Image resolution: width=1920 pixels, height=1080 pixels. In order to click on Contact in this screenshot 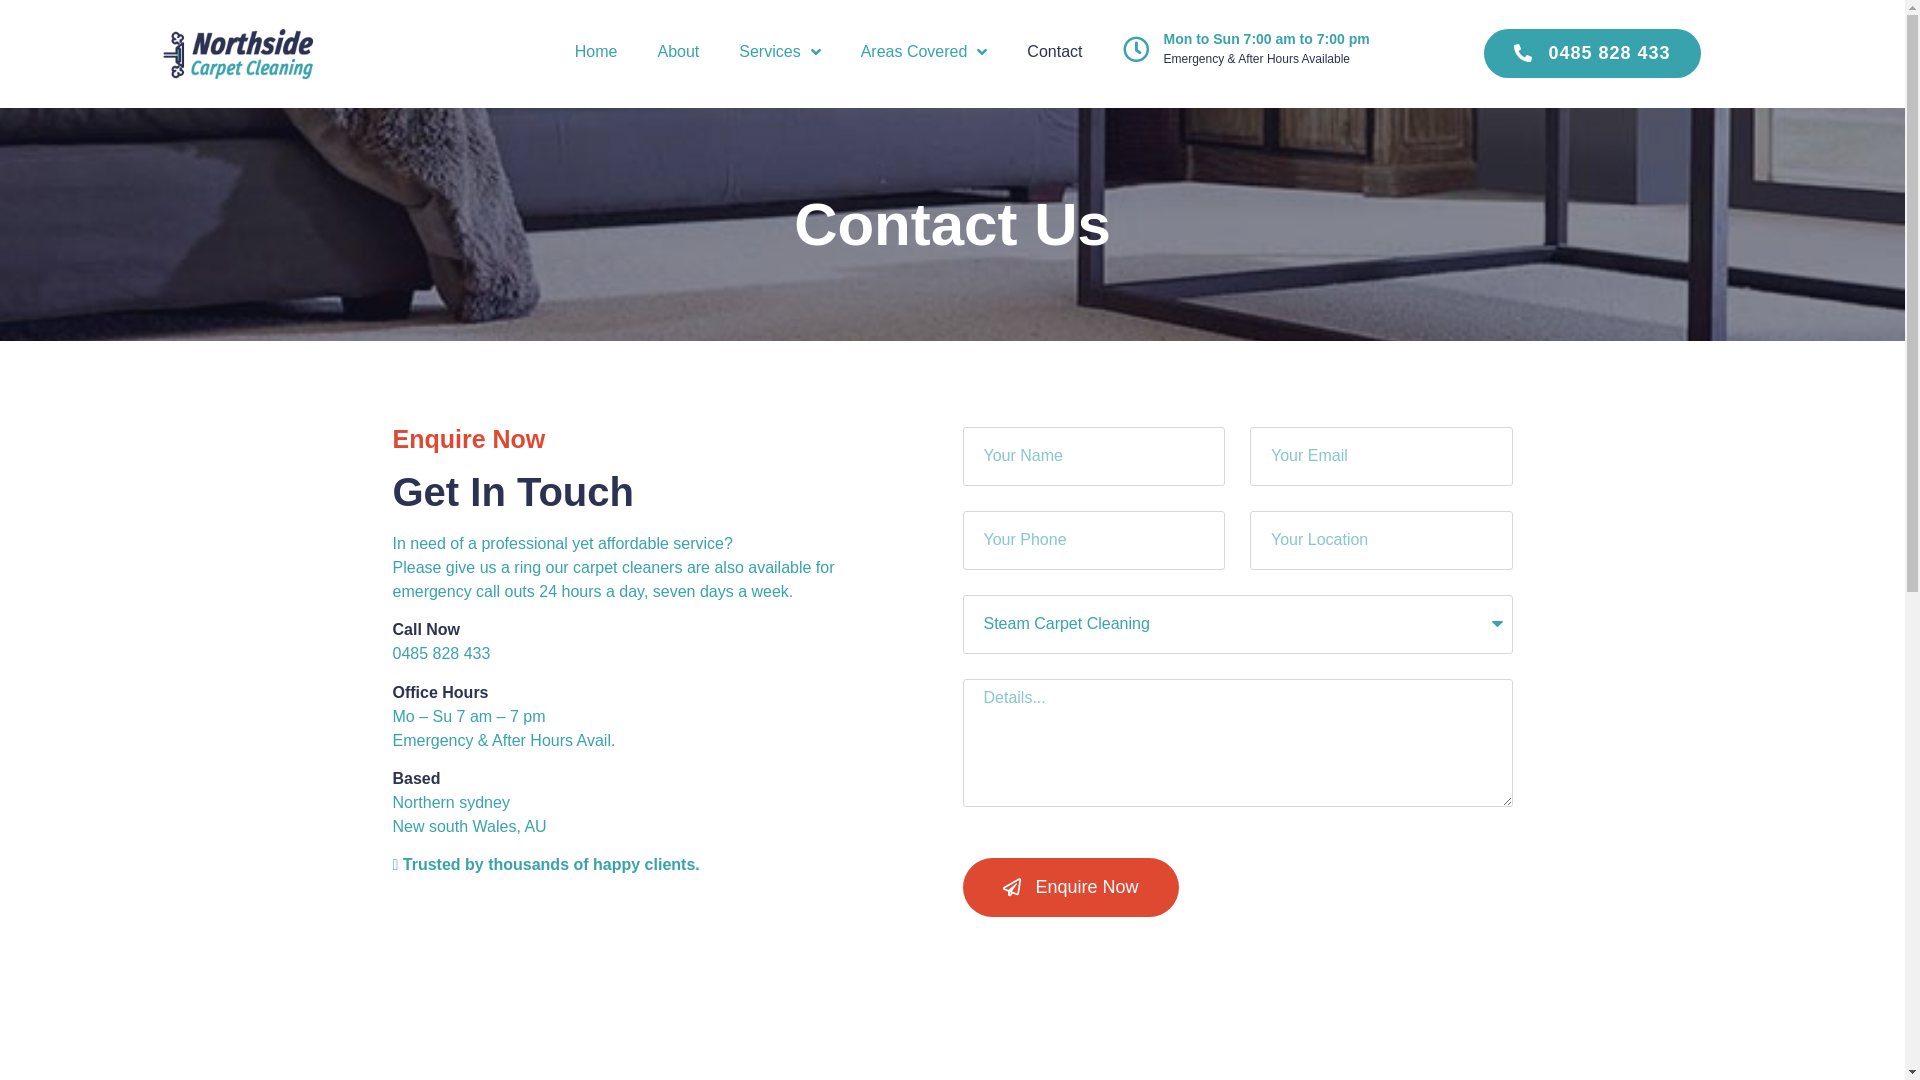, I will do `click(1054, 52)`.